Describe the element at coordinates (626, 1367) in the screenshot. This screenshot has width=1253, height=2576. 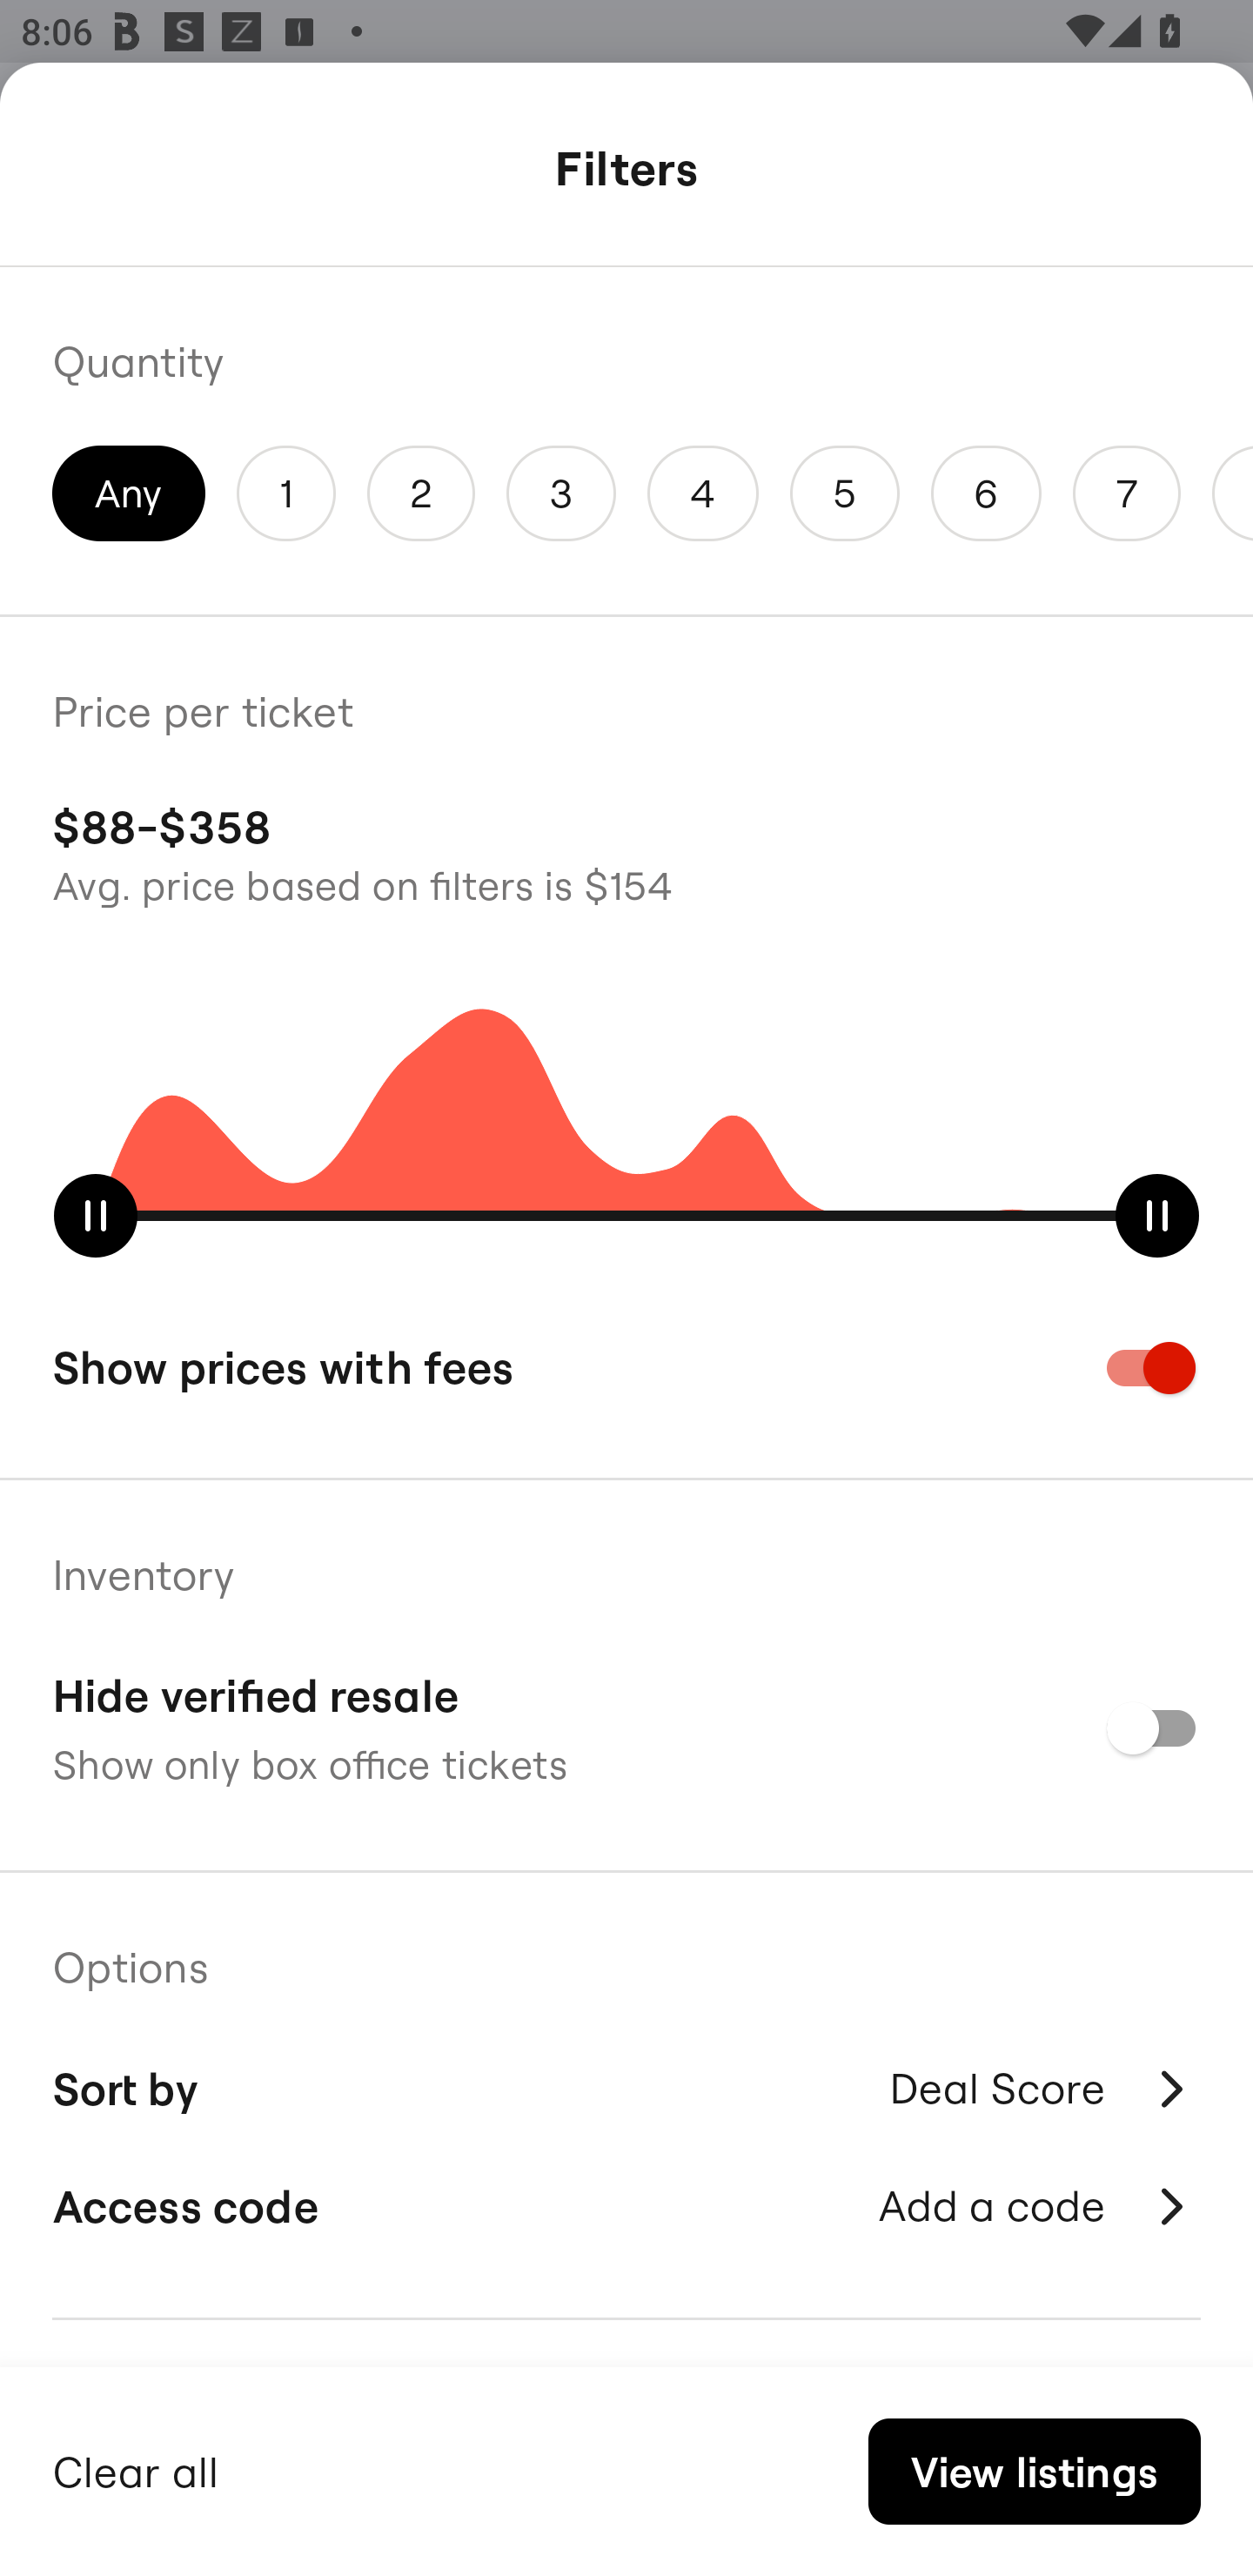
I see `Show prices with fees` at that location.